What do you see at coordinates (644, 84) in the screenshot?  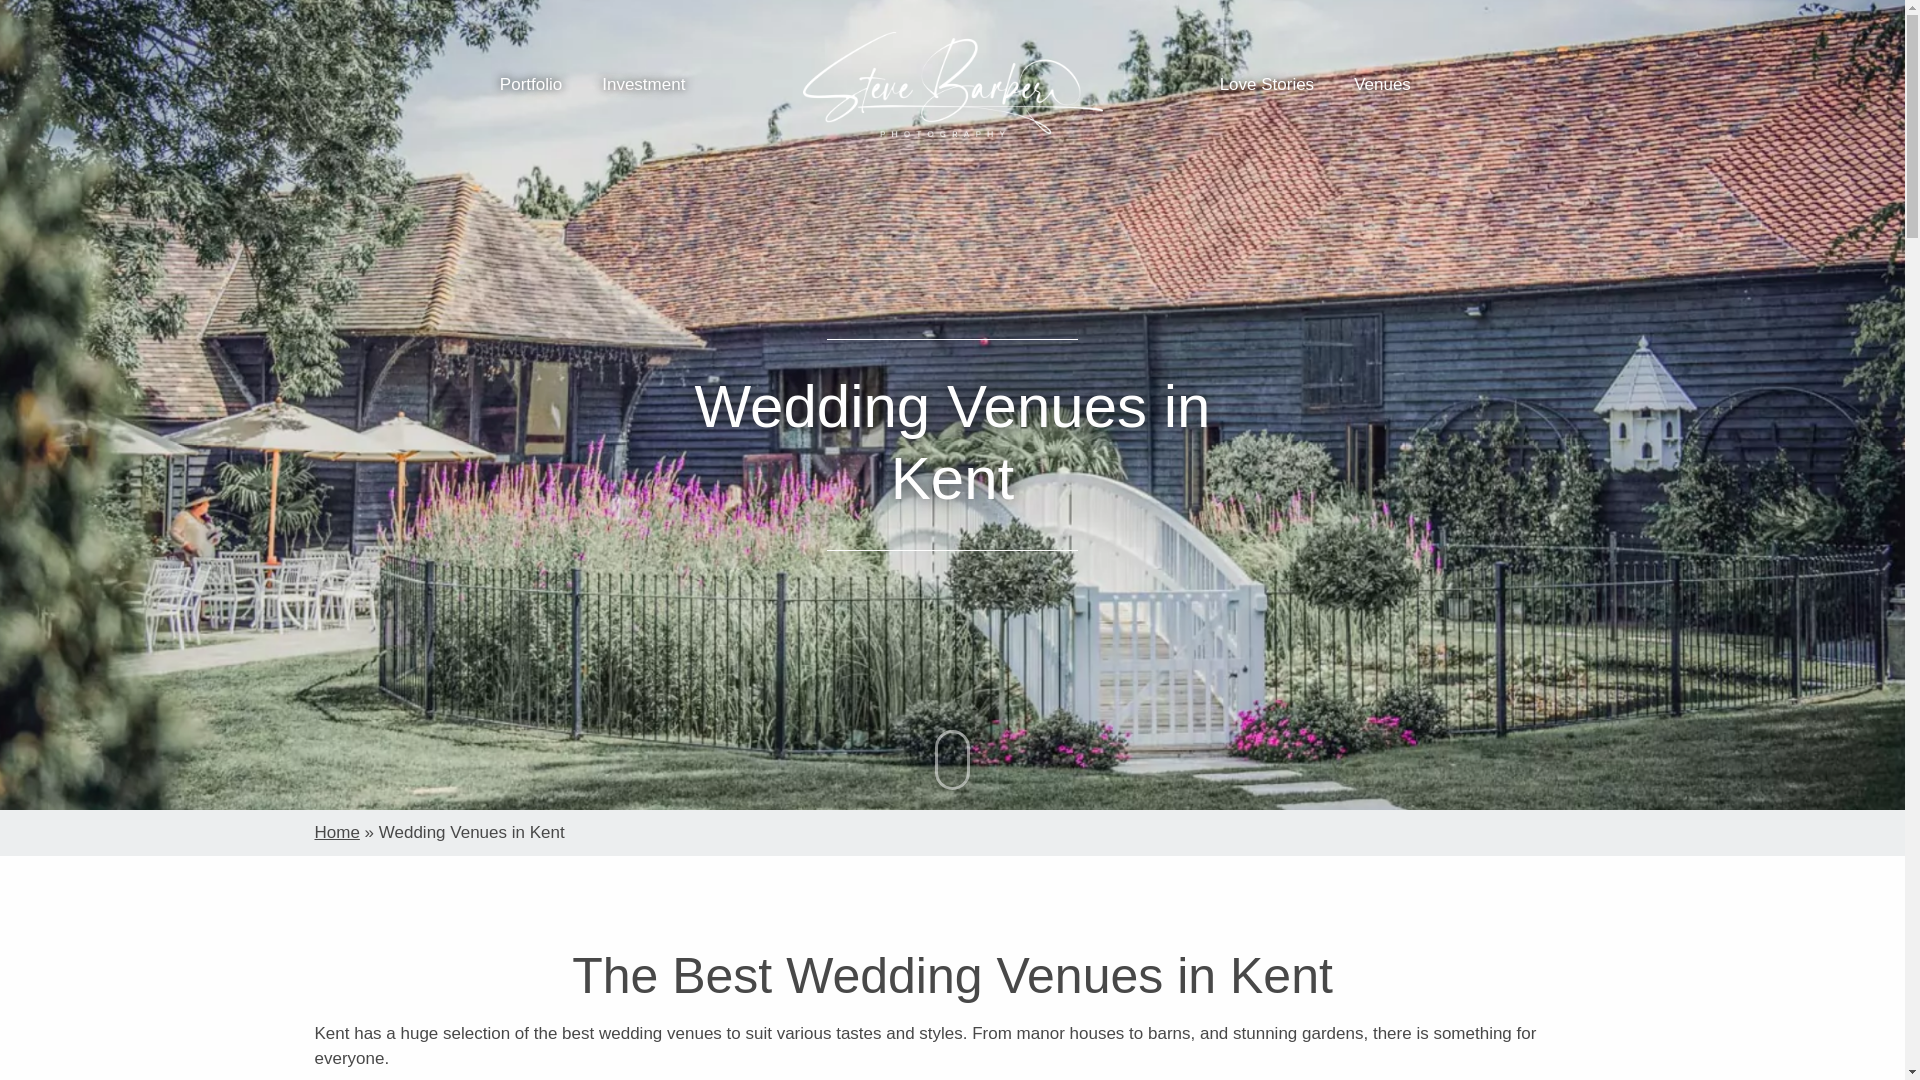 I see `Investment` at bounding box center [644, 84].